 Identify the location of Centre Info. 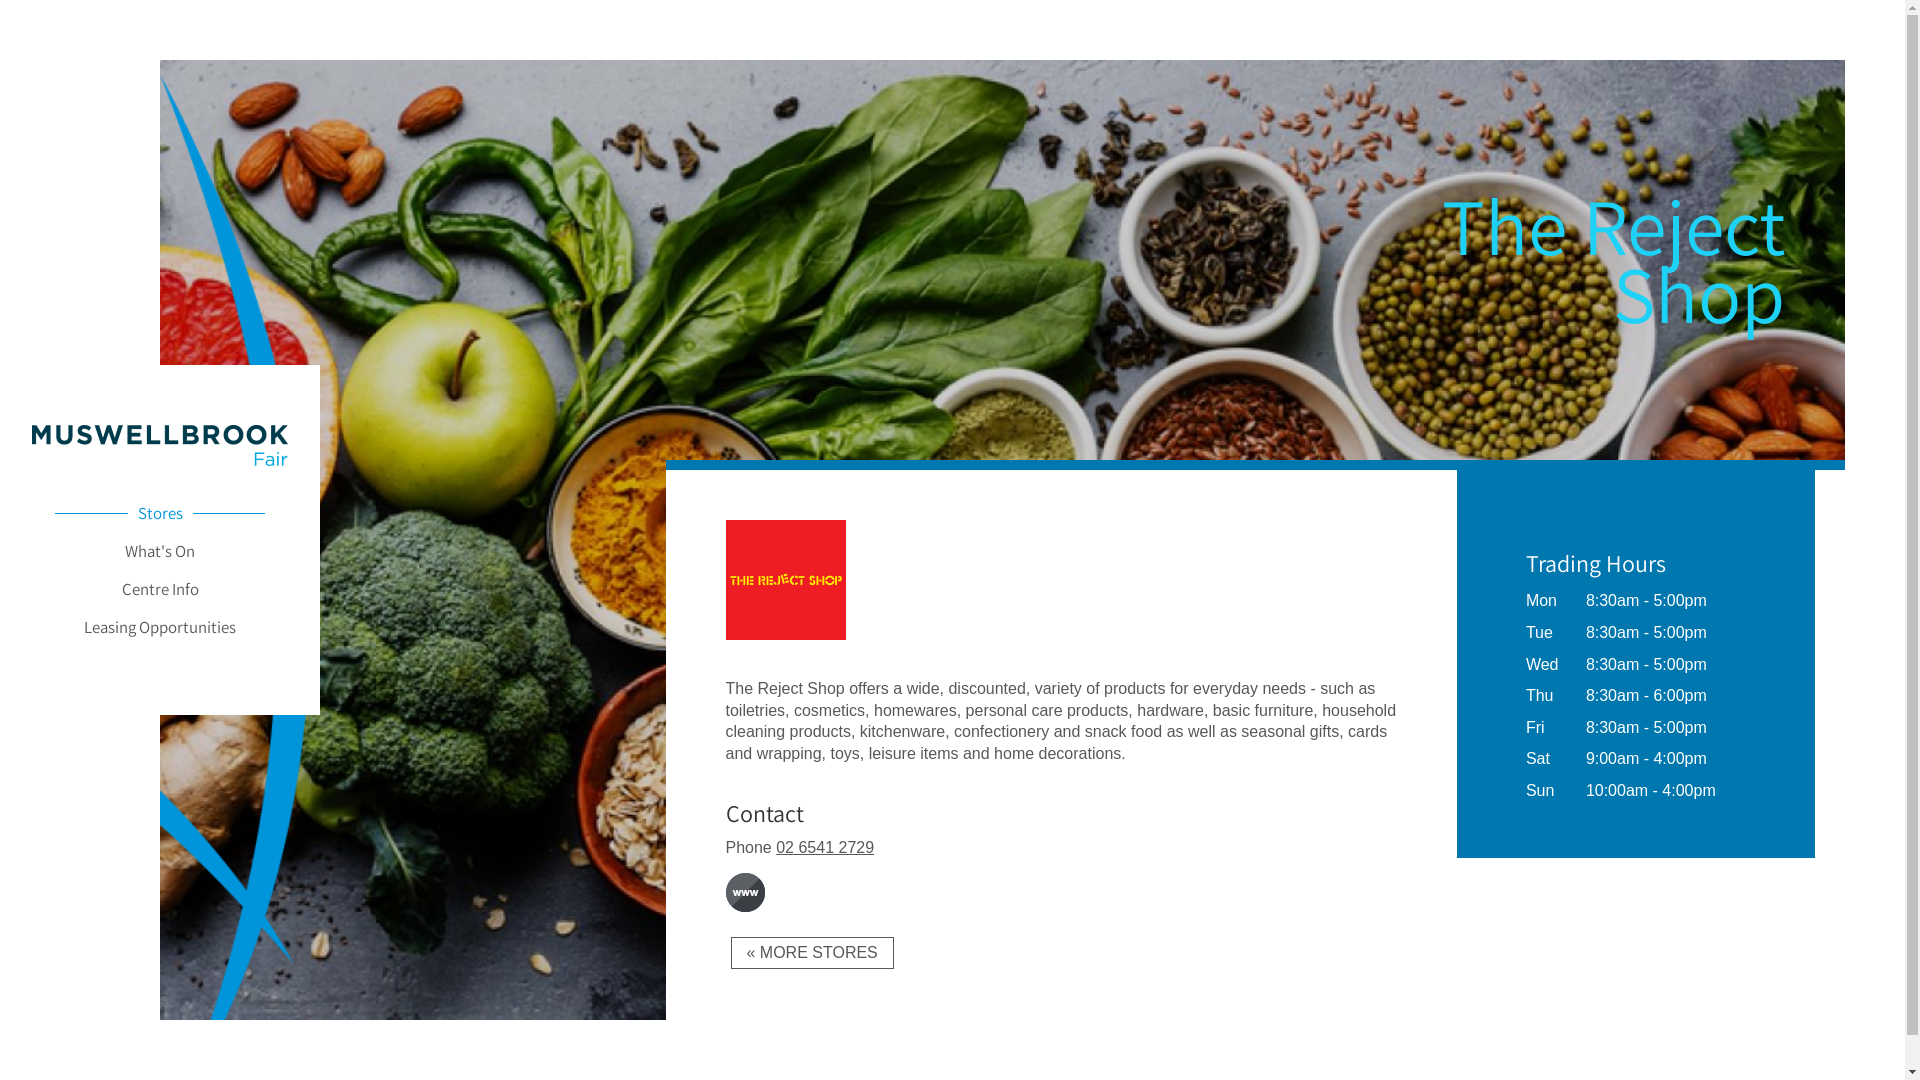
(160, 589).